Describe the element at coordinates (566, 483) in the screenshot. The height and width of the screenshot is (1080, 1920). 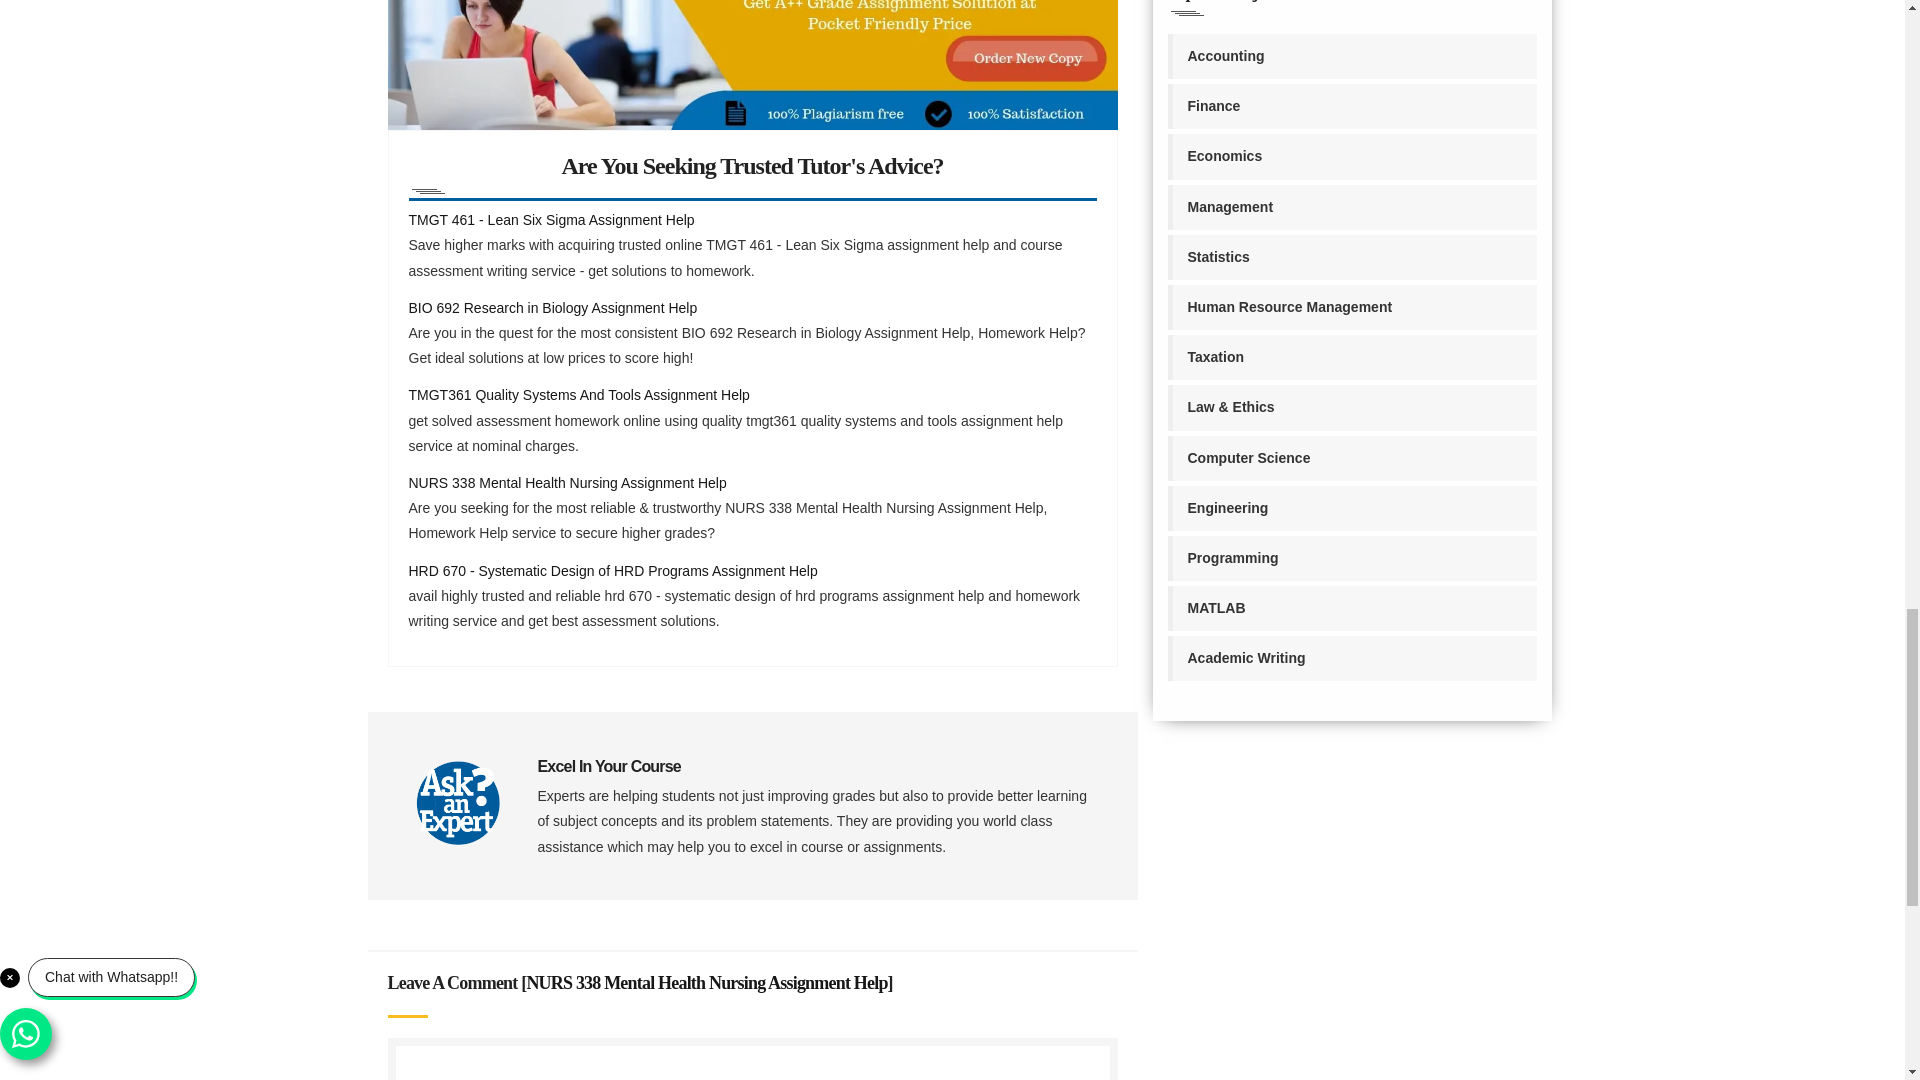
I see `NURS 338 Mental Health Nursing Assignment Help` at that location.